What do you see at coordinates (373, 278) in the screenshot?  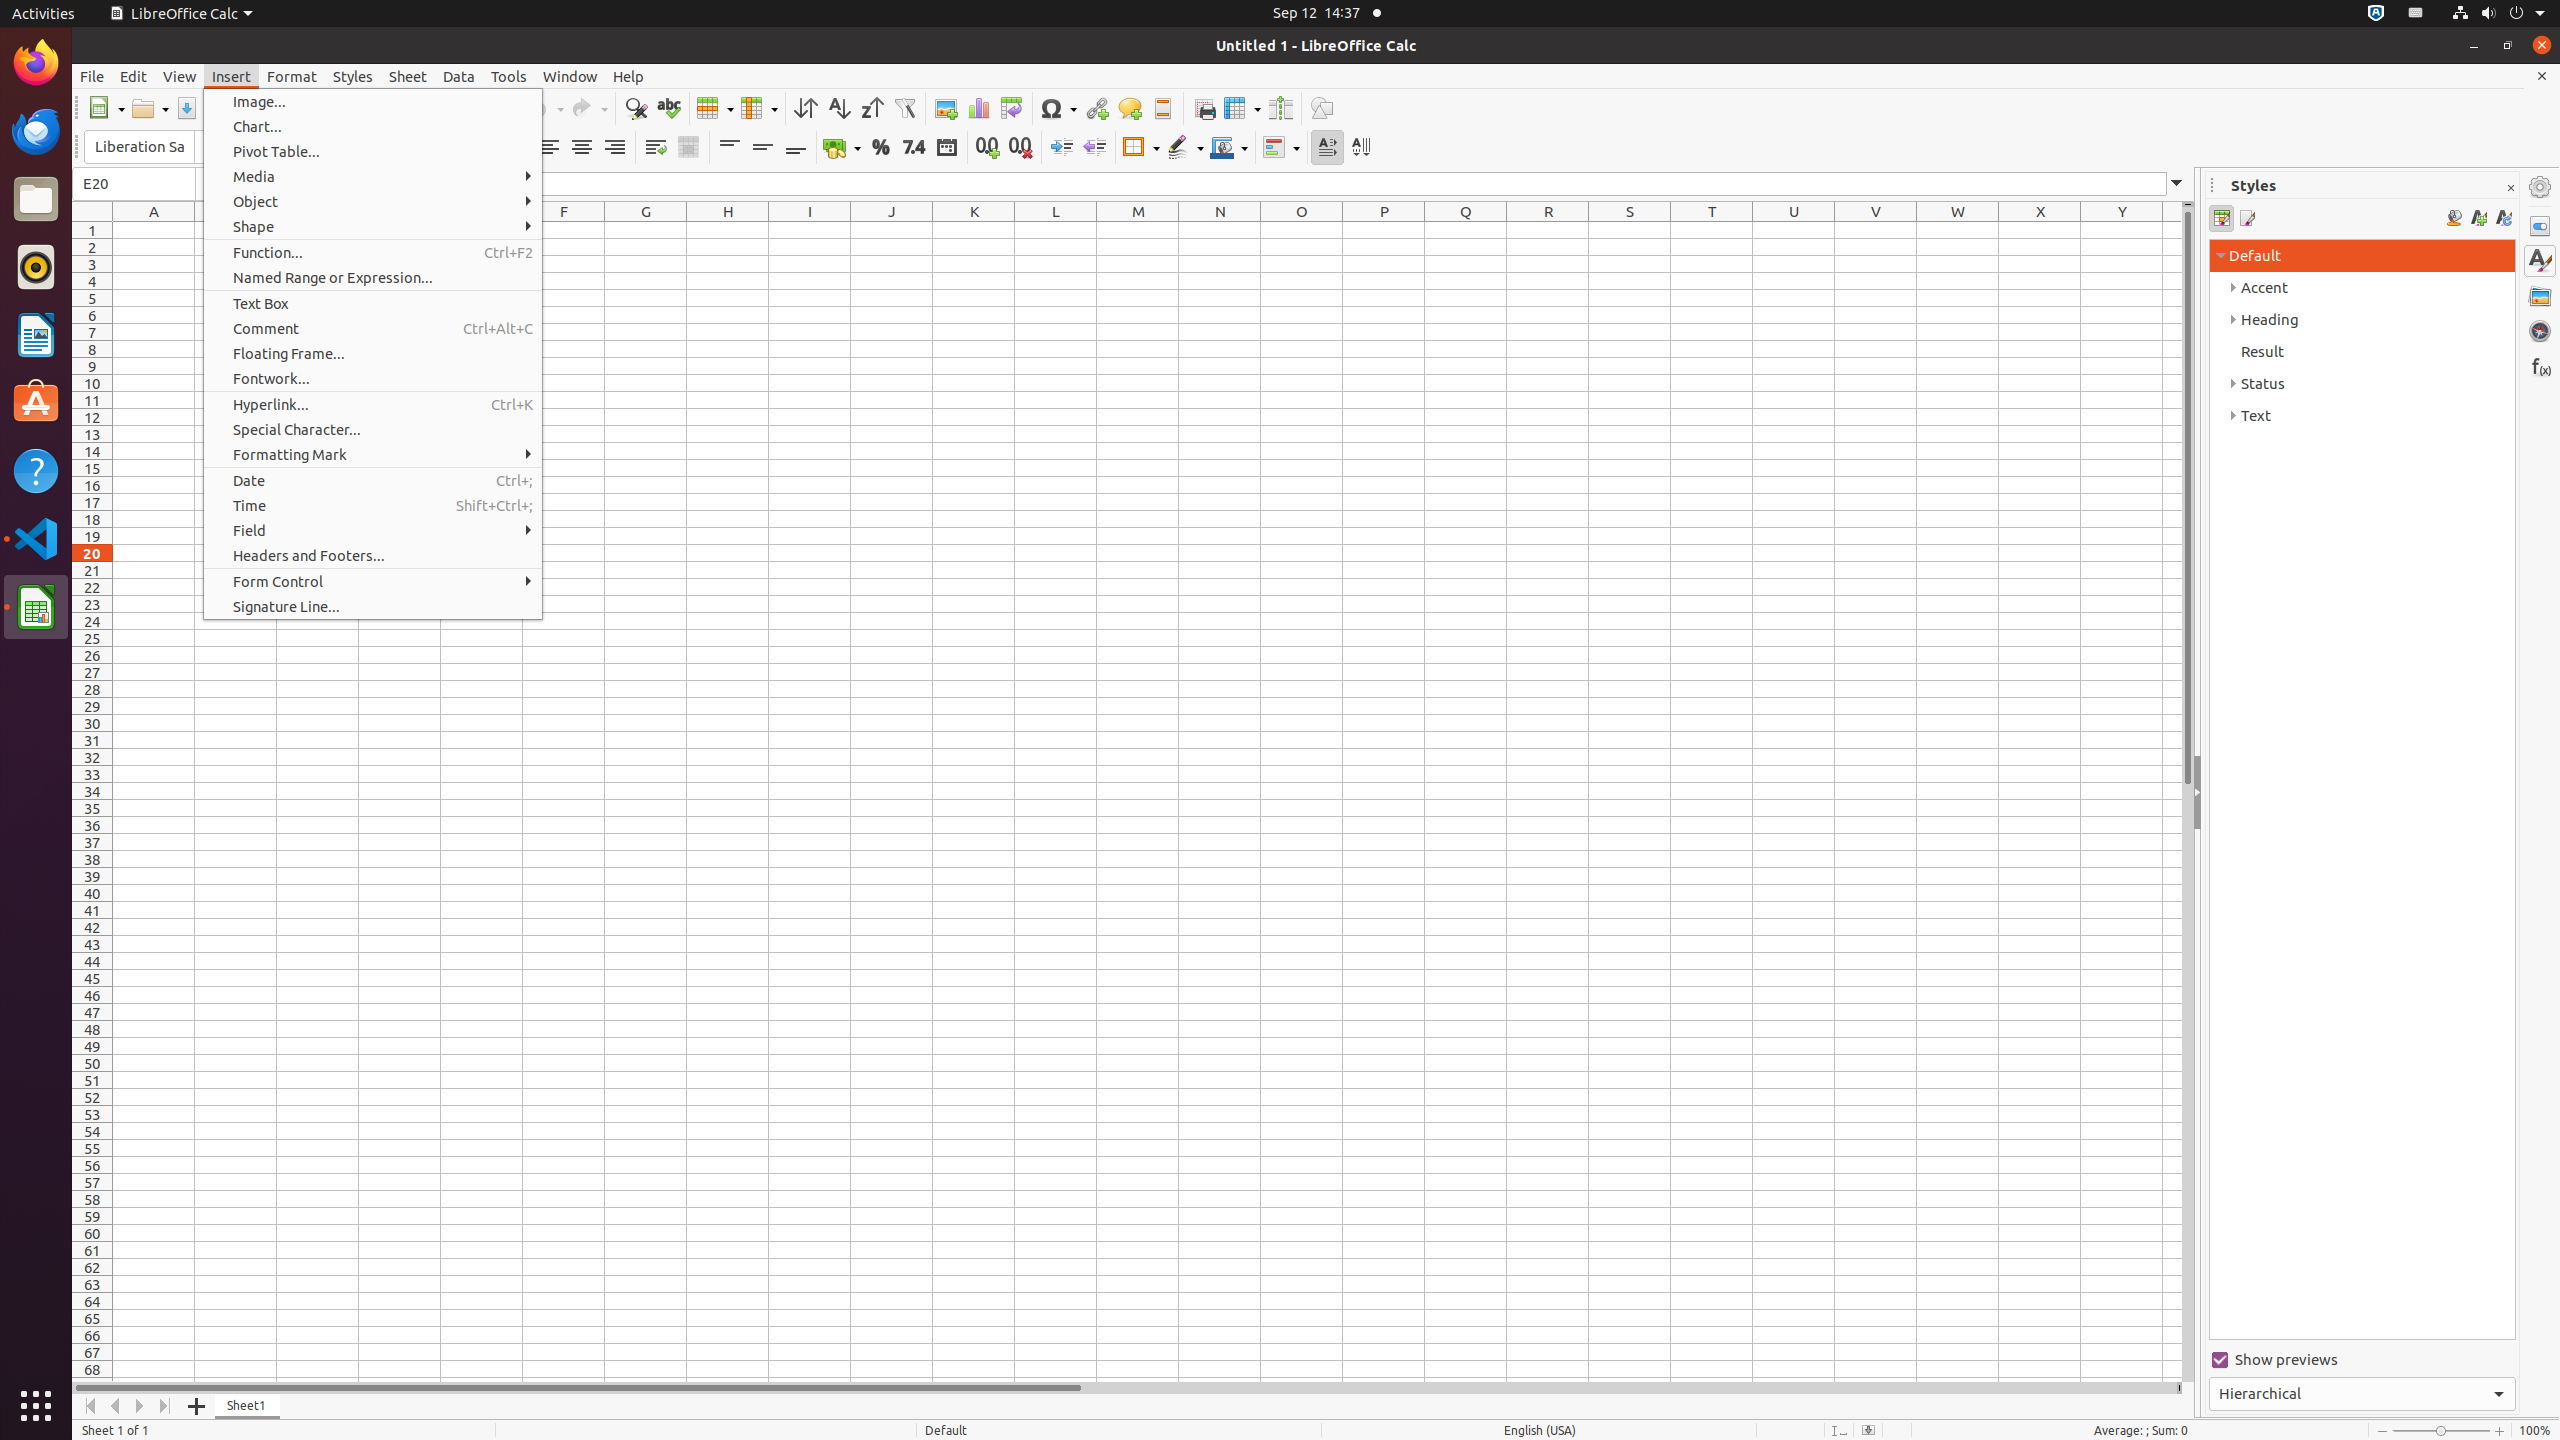 I see `Named Range or Expression...` at bounding box center [373, 278].